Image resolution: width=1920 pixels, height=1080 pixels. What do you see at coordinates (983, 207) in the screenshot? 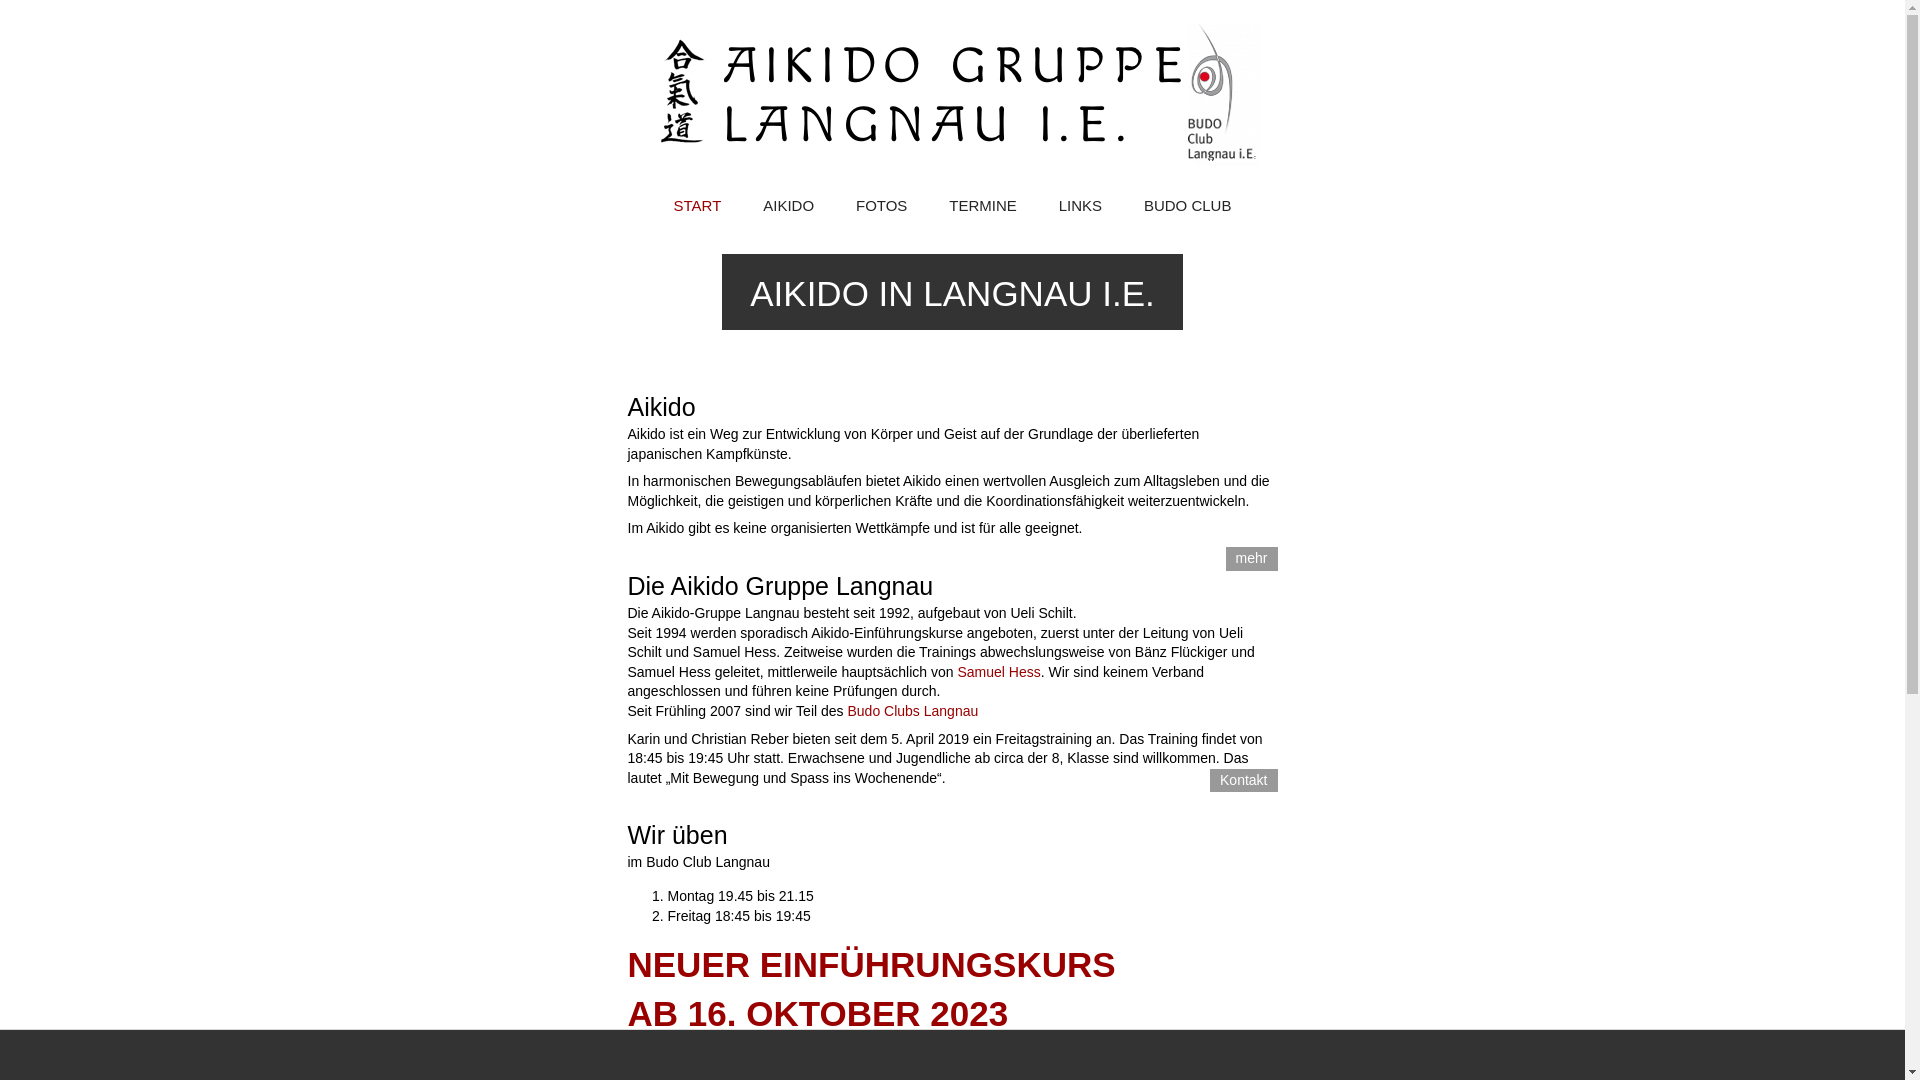
I see `TERMINE` at bounding box center [983, 207].